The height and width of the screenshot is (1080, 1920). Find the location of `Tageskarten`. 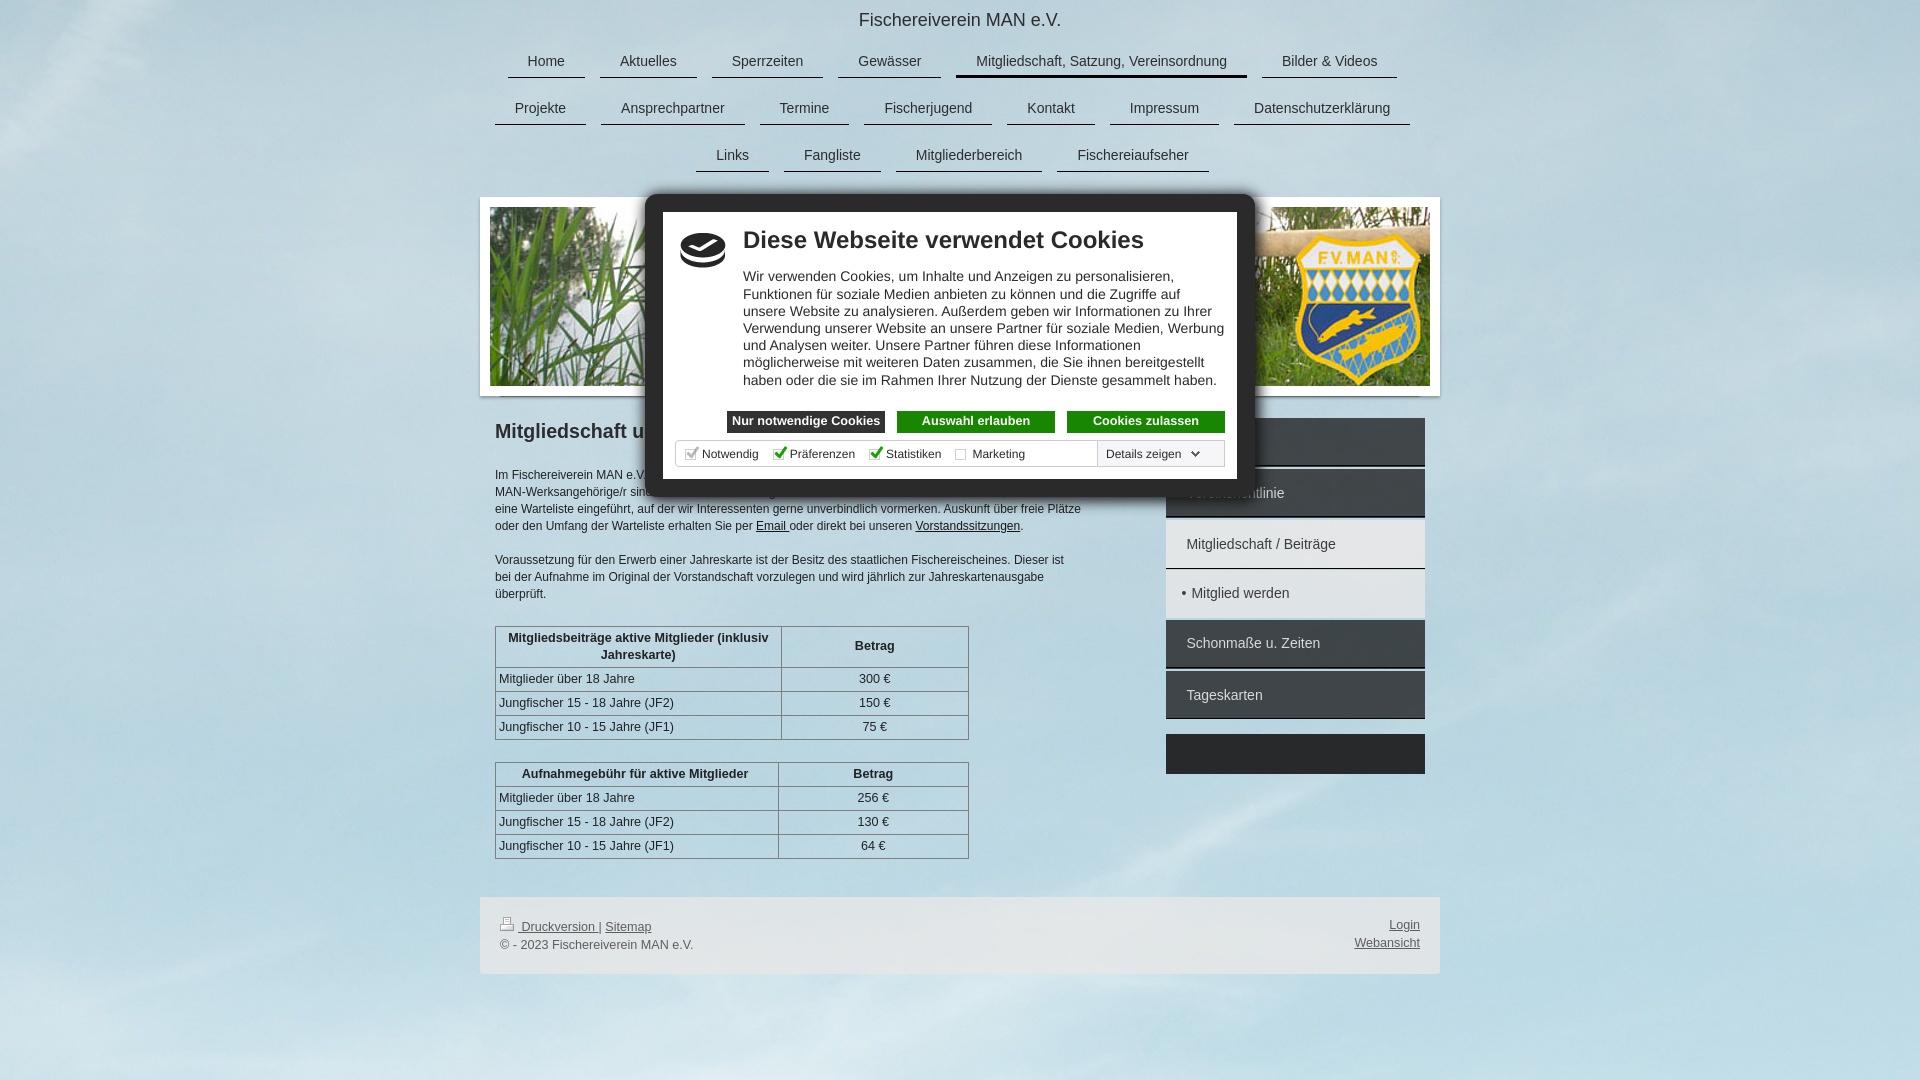

Tageskarten is located at coordinates (1296, 695).